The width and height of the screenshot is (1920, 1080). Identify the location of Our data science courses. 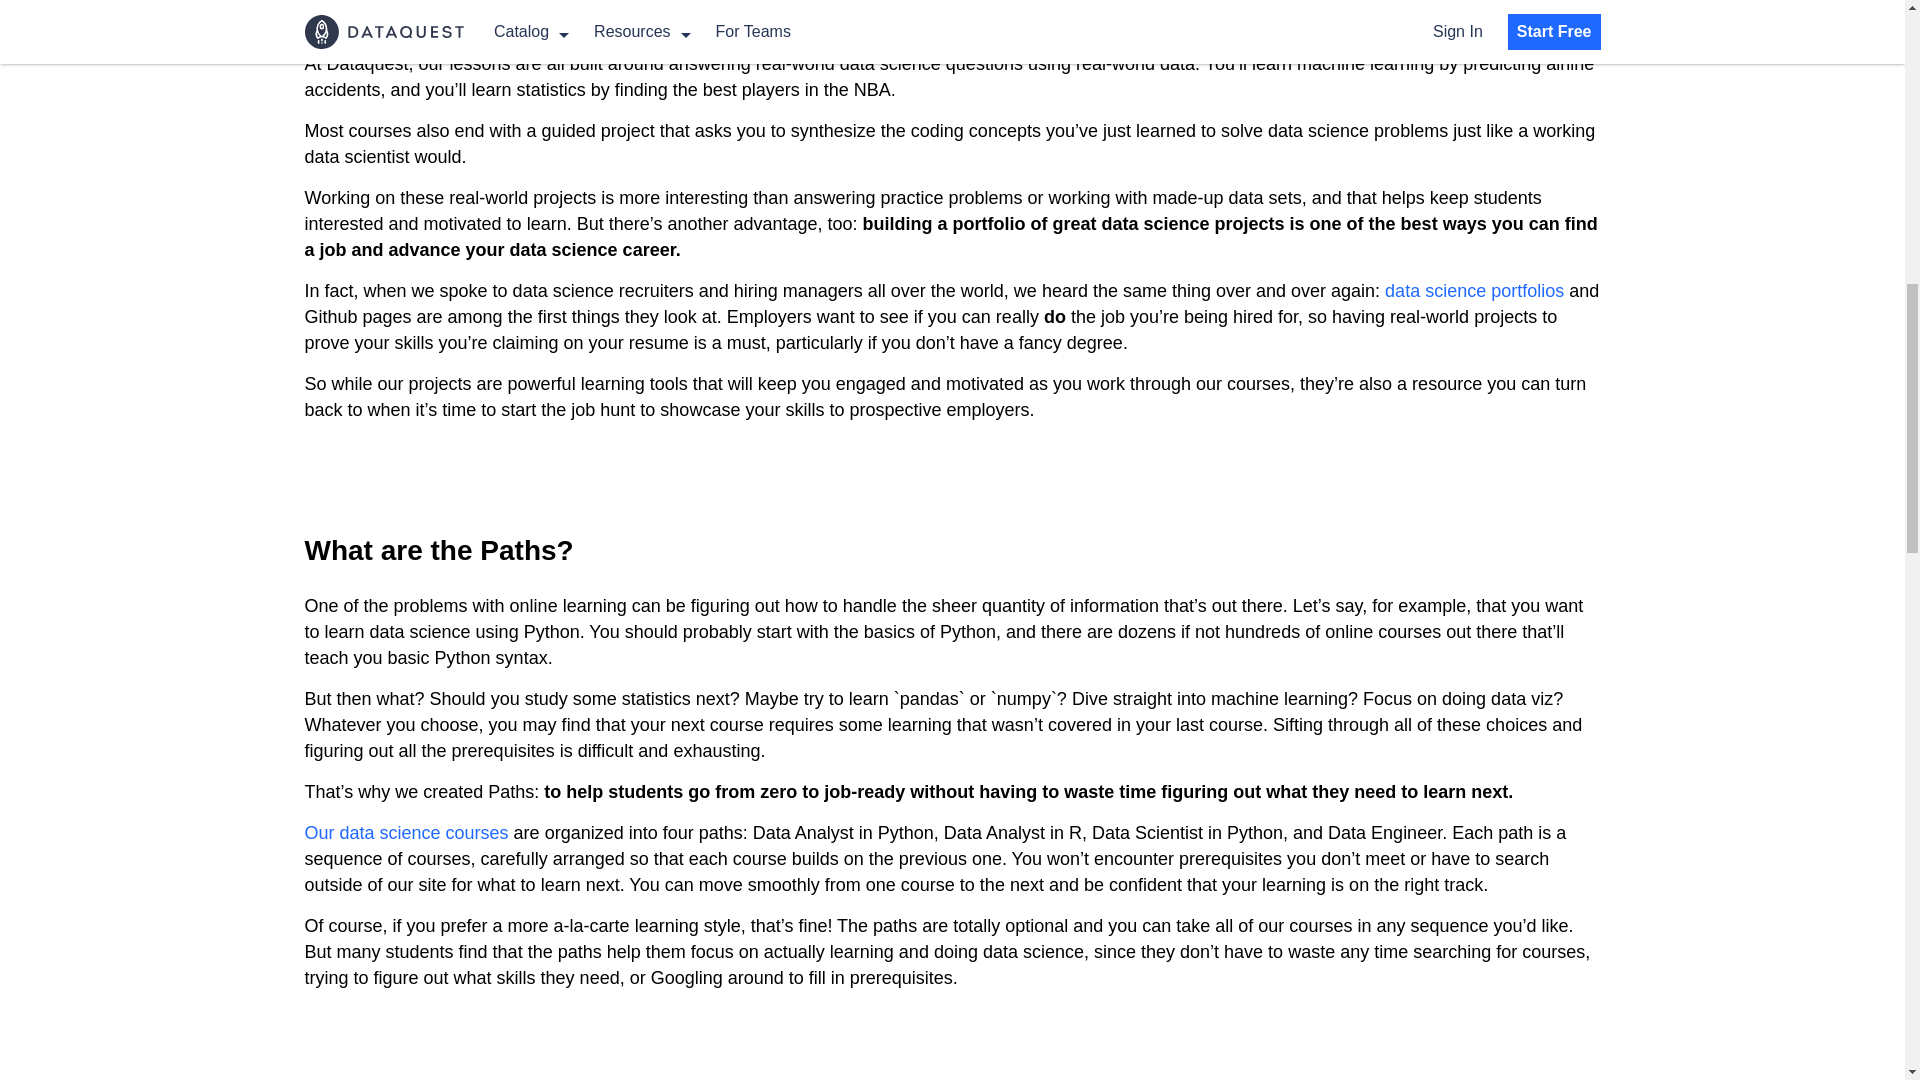
(406, 832).